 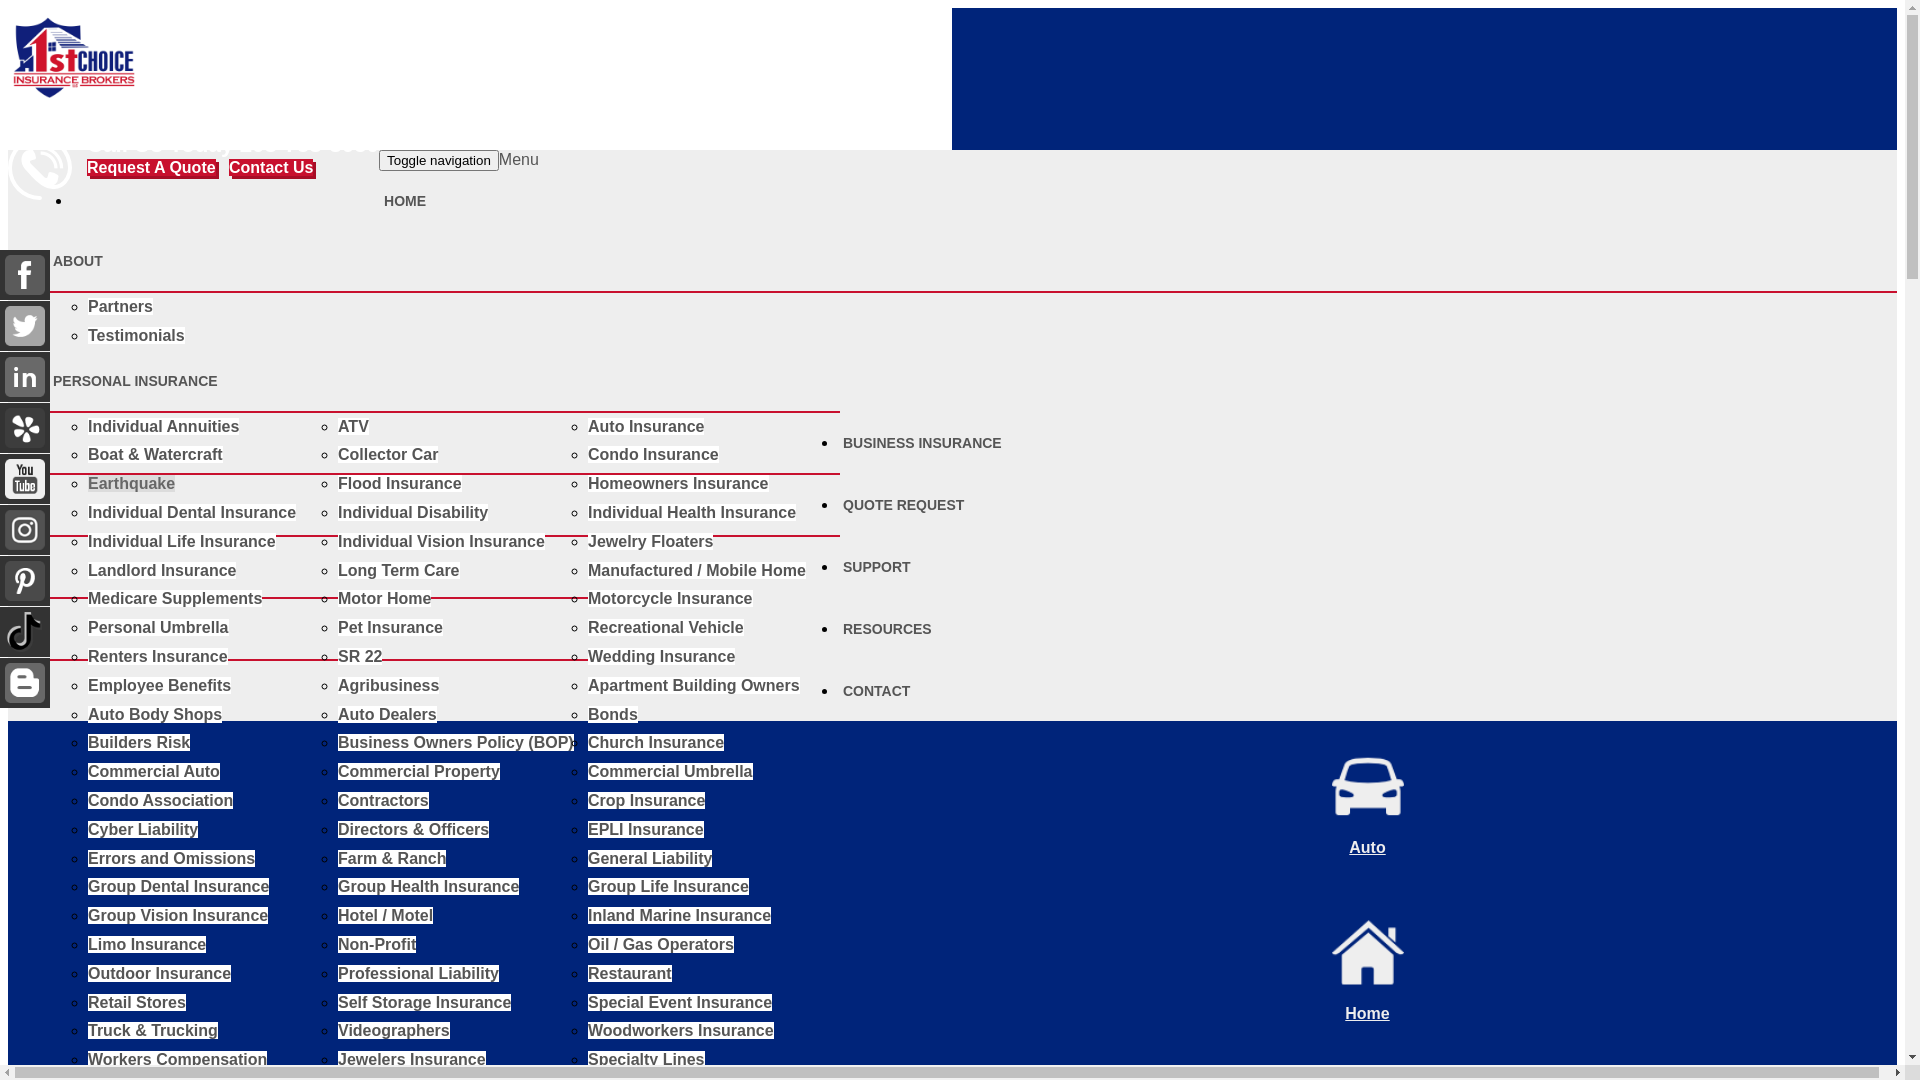 What do you see at coordinates (876, 691) in the screenshot?
I see `CONTACT` at bounding box center [876, 691].